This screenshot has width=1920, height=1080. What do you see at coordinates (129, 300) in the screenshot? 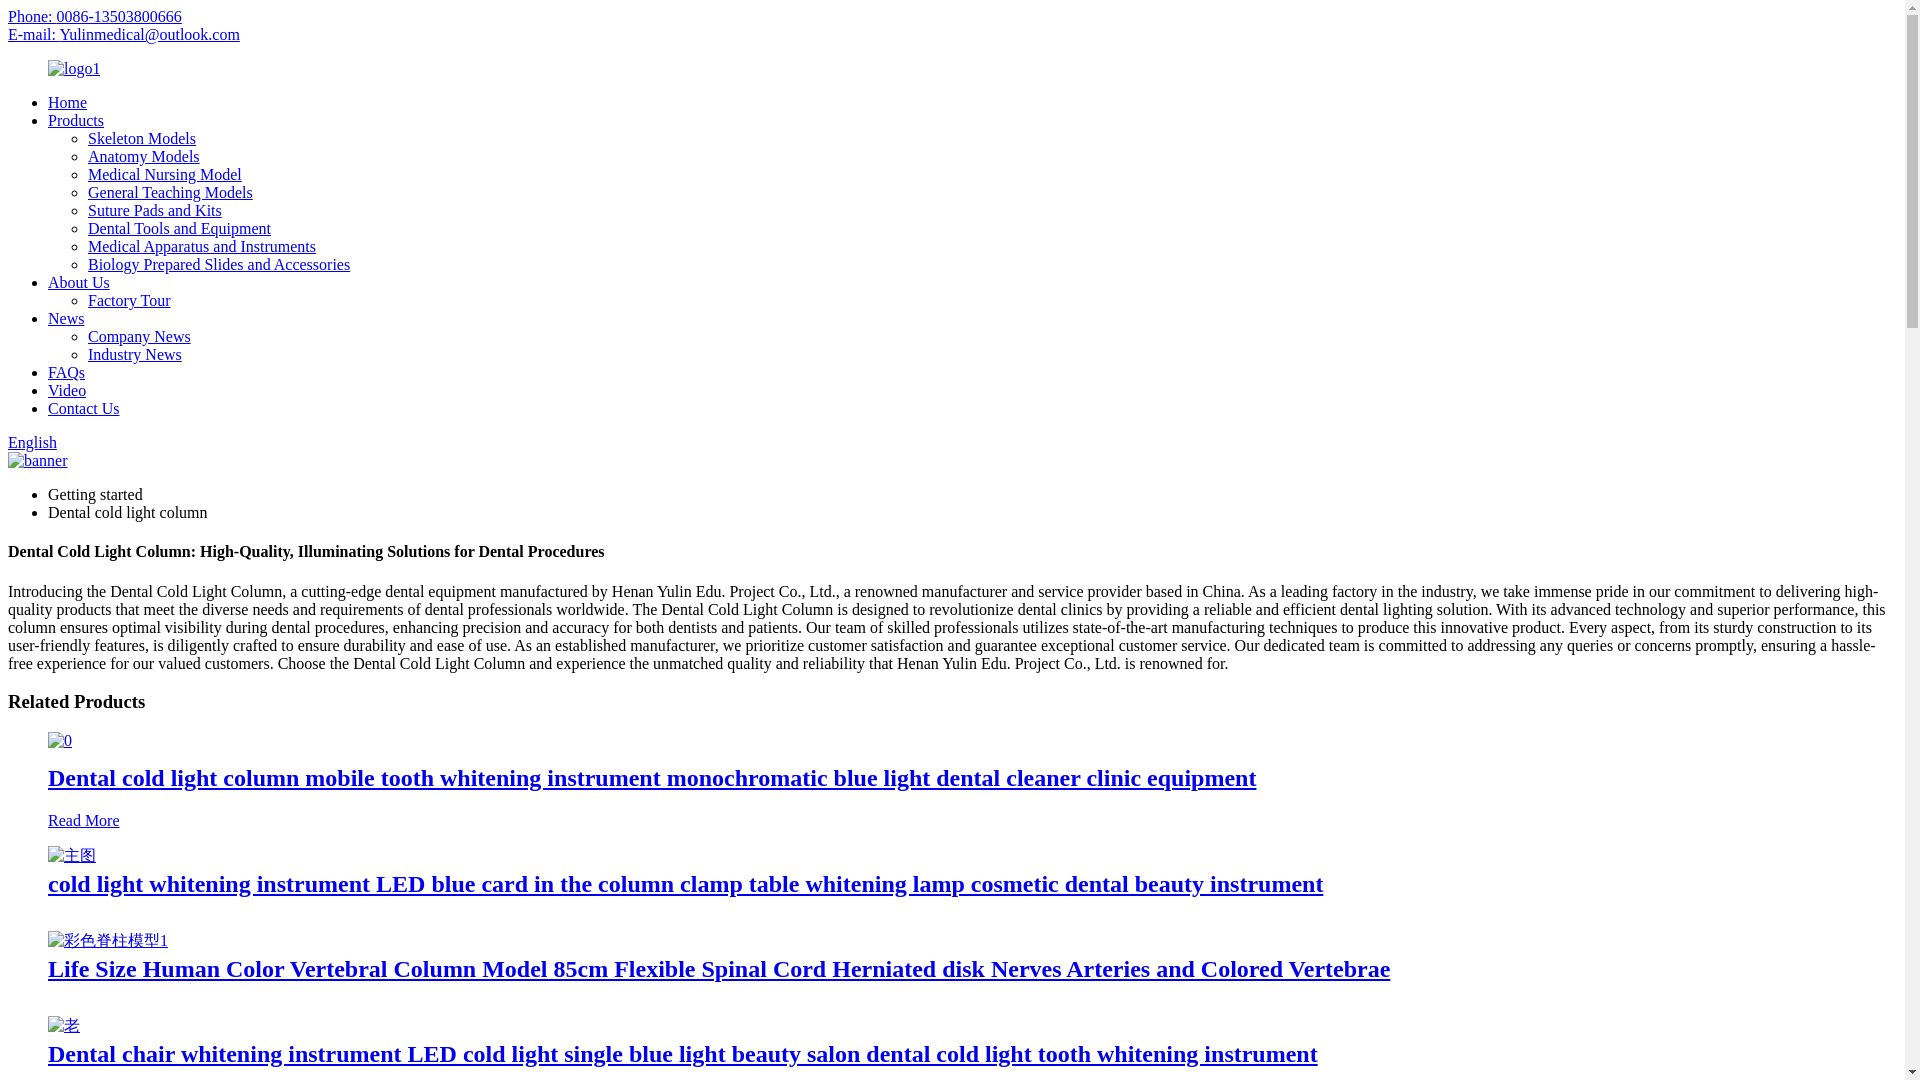
I see `Factory Tour` at bounding box center [129, 300].